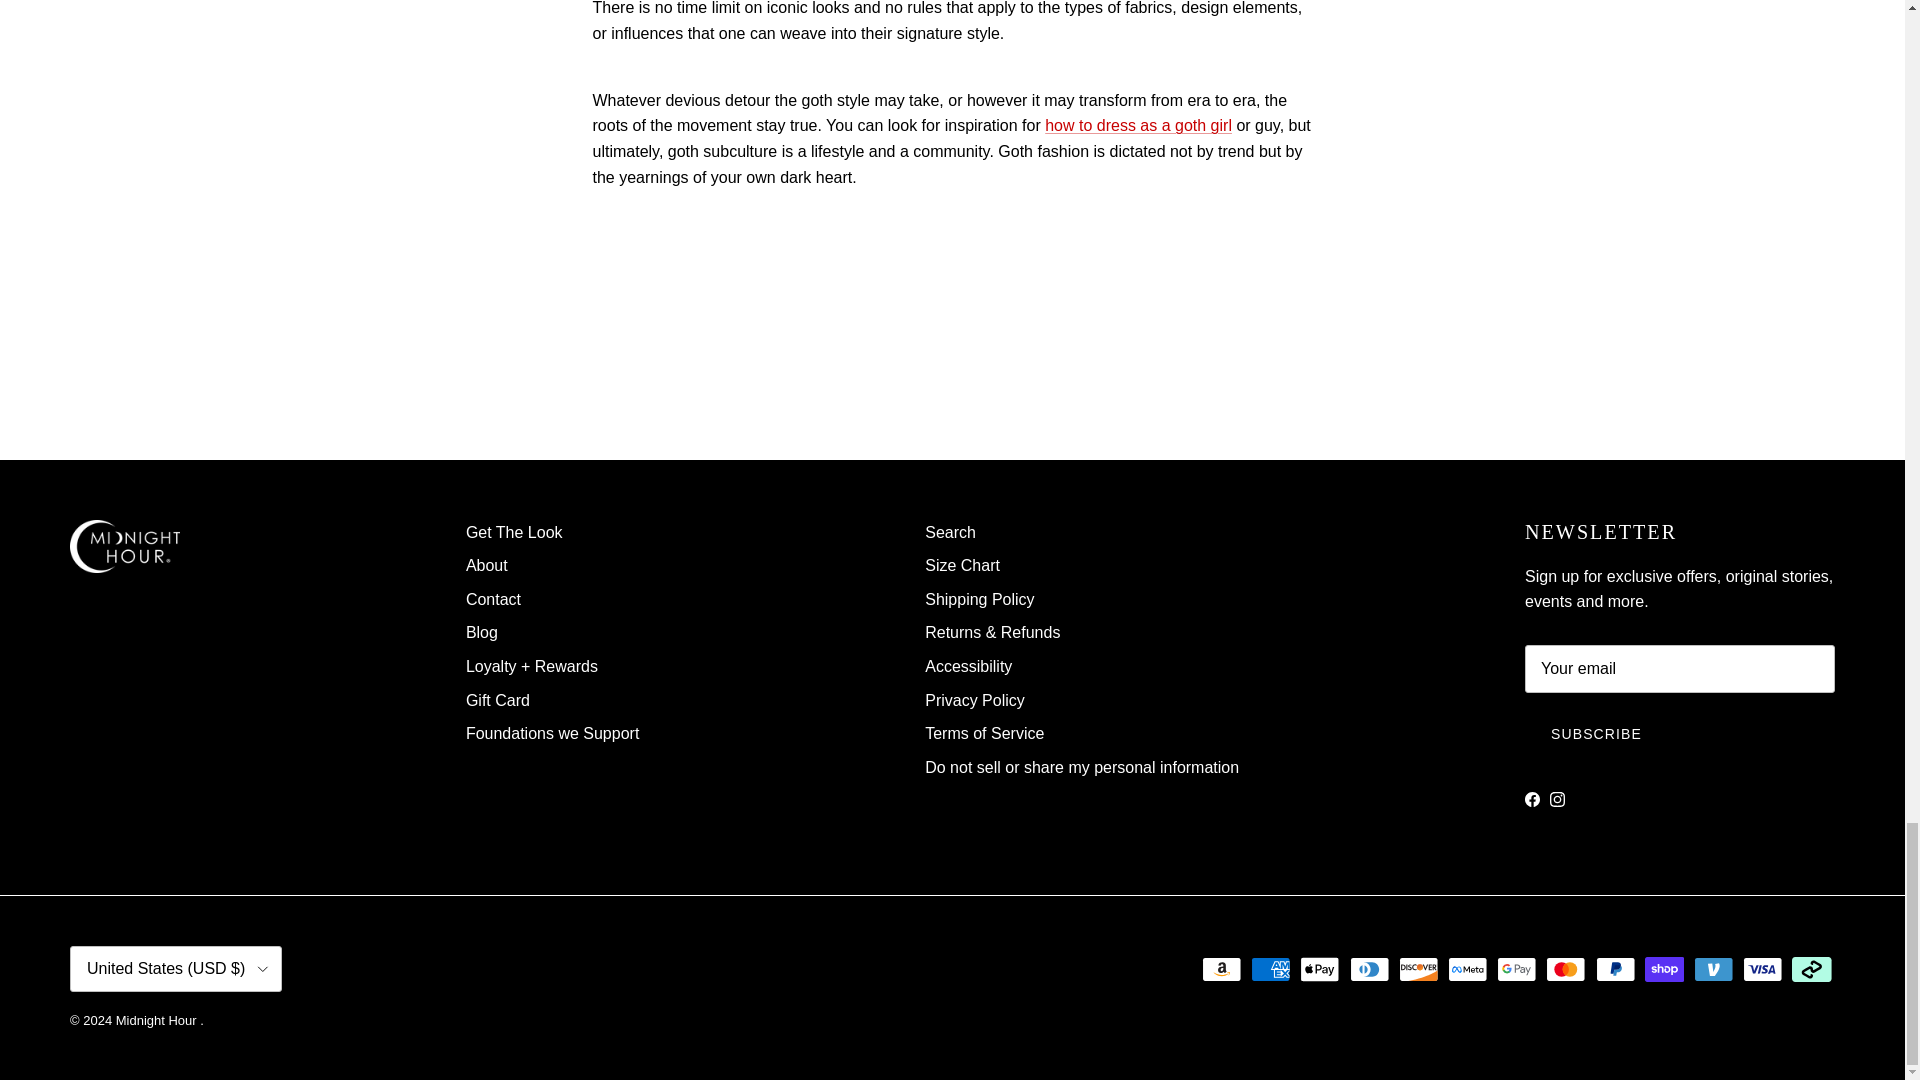 Image resolution: width=1920 pixels, height=1080 pixels. What do you see at coordinates (1516, 968) in the screenshot?
I see `Google Pay` at bounding box center [1516, 968].